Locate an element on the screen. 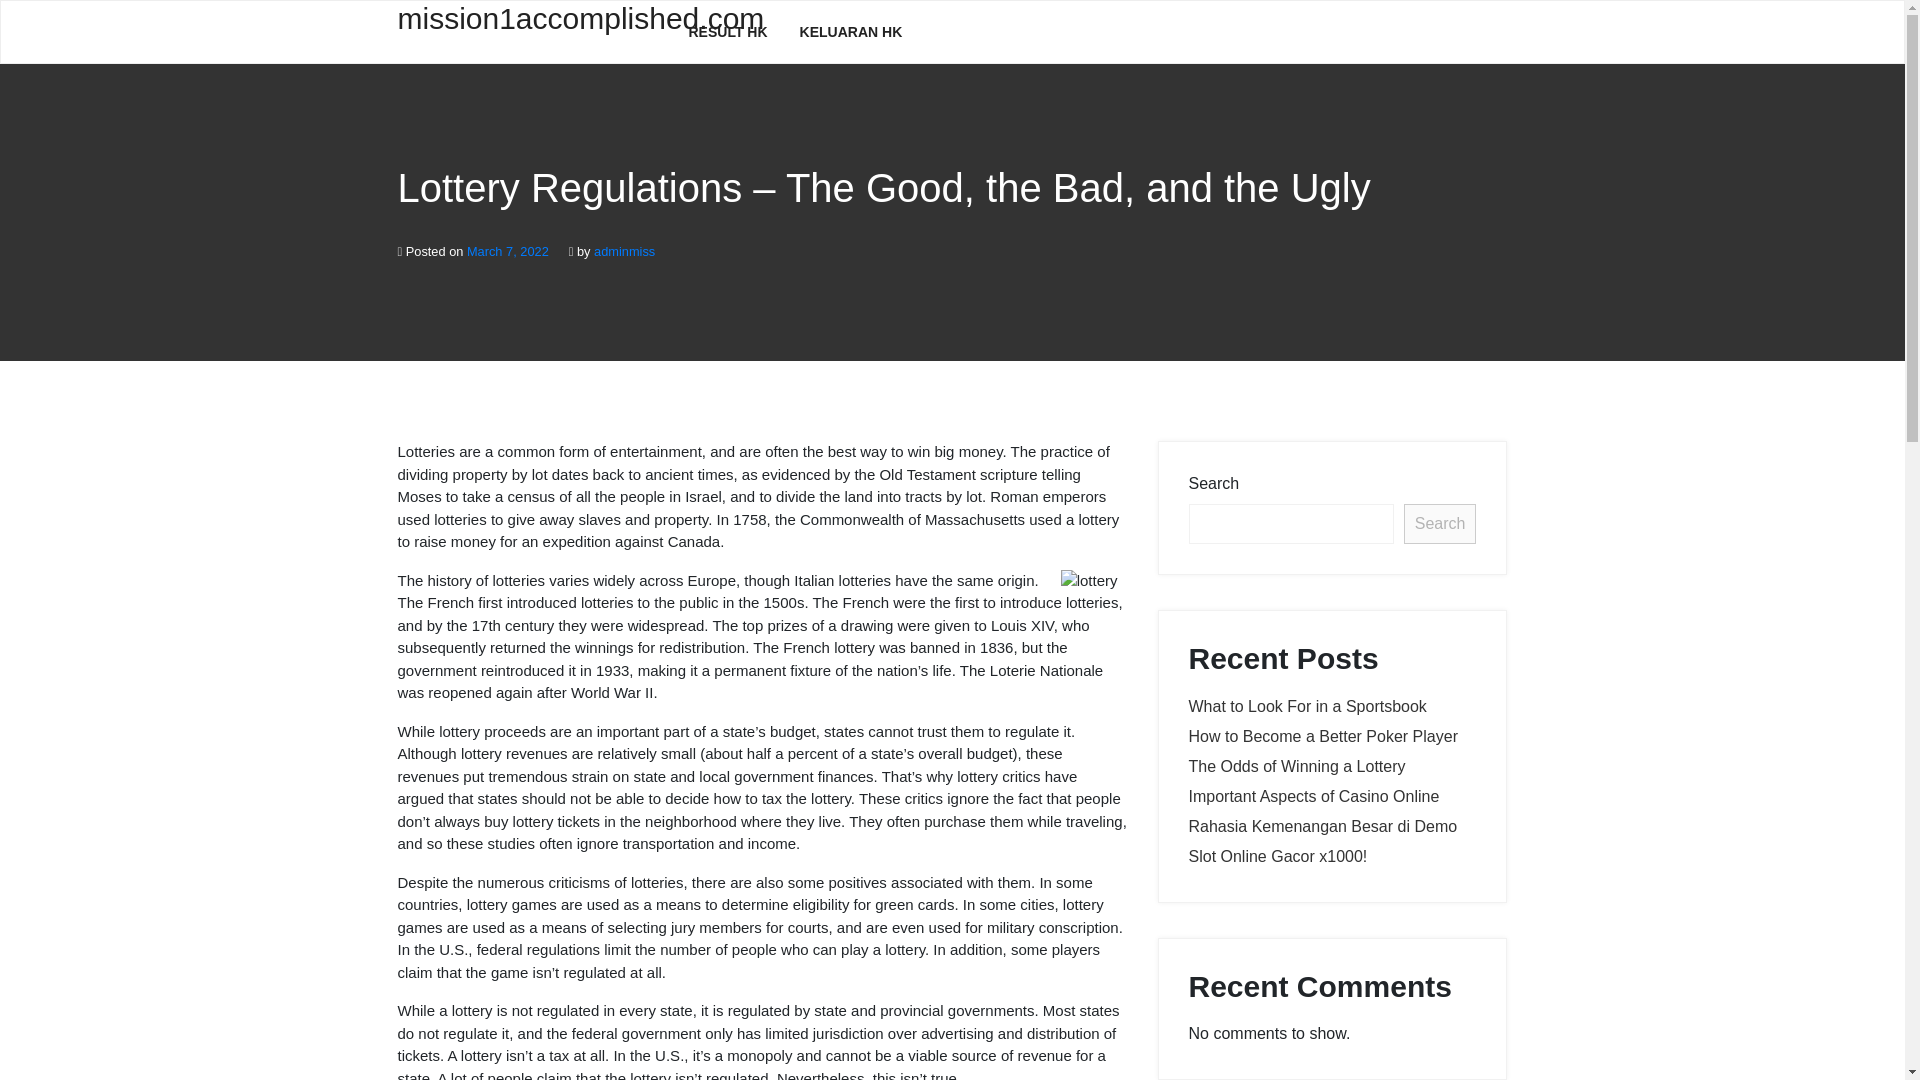 The image size is (1920, 1080). The Odds of Winning a Lottery is located at coordinates (1296, 766).